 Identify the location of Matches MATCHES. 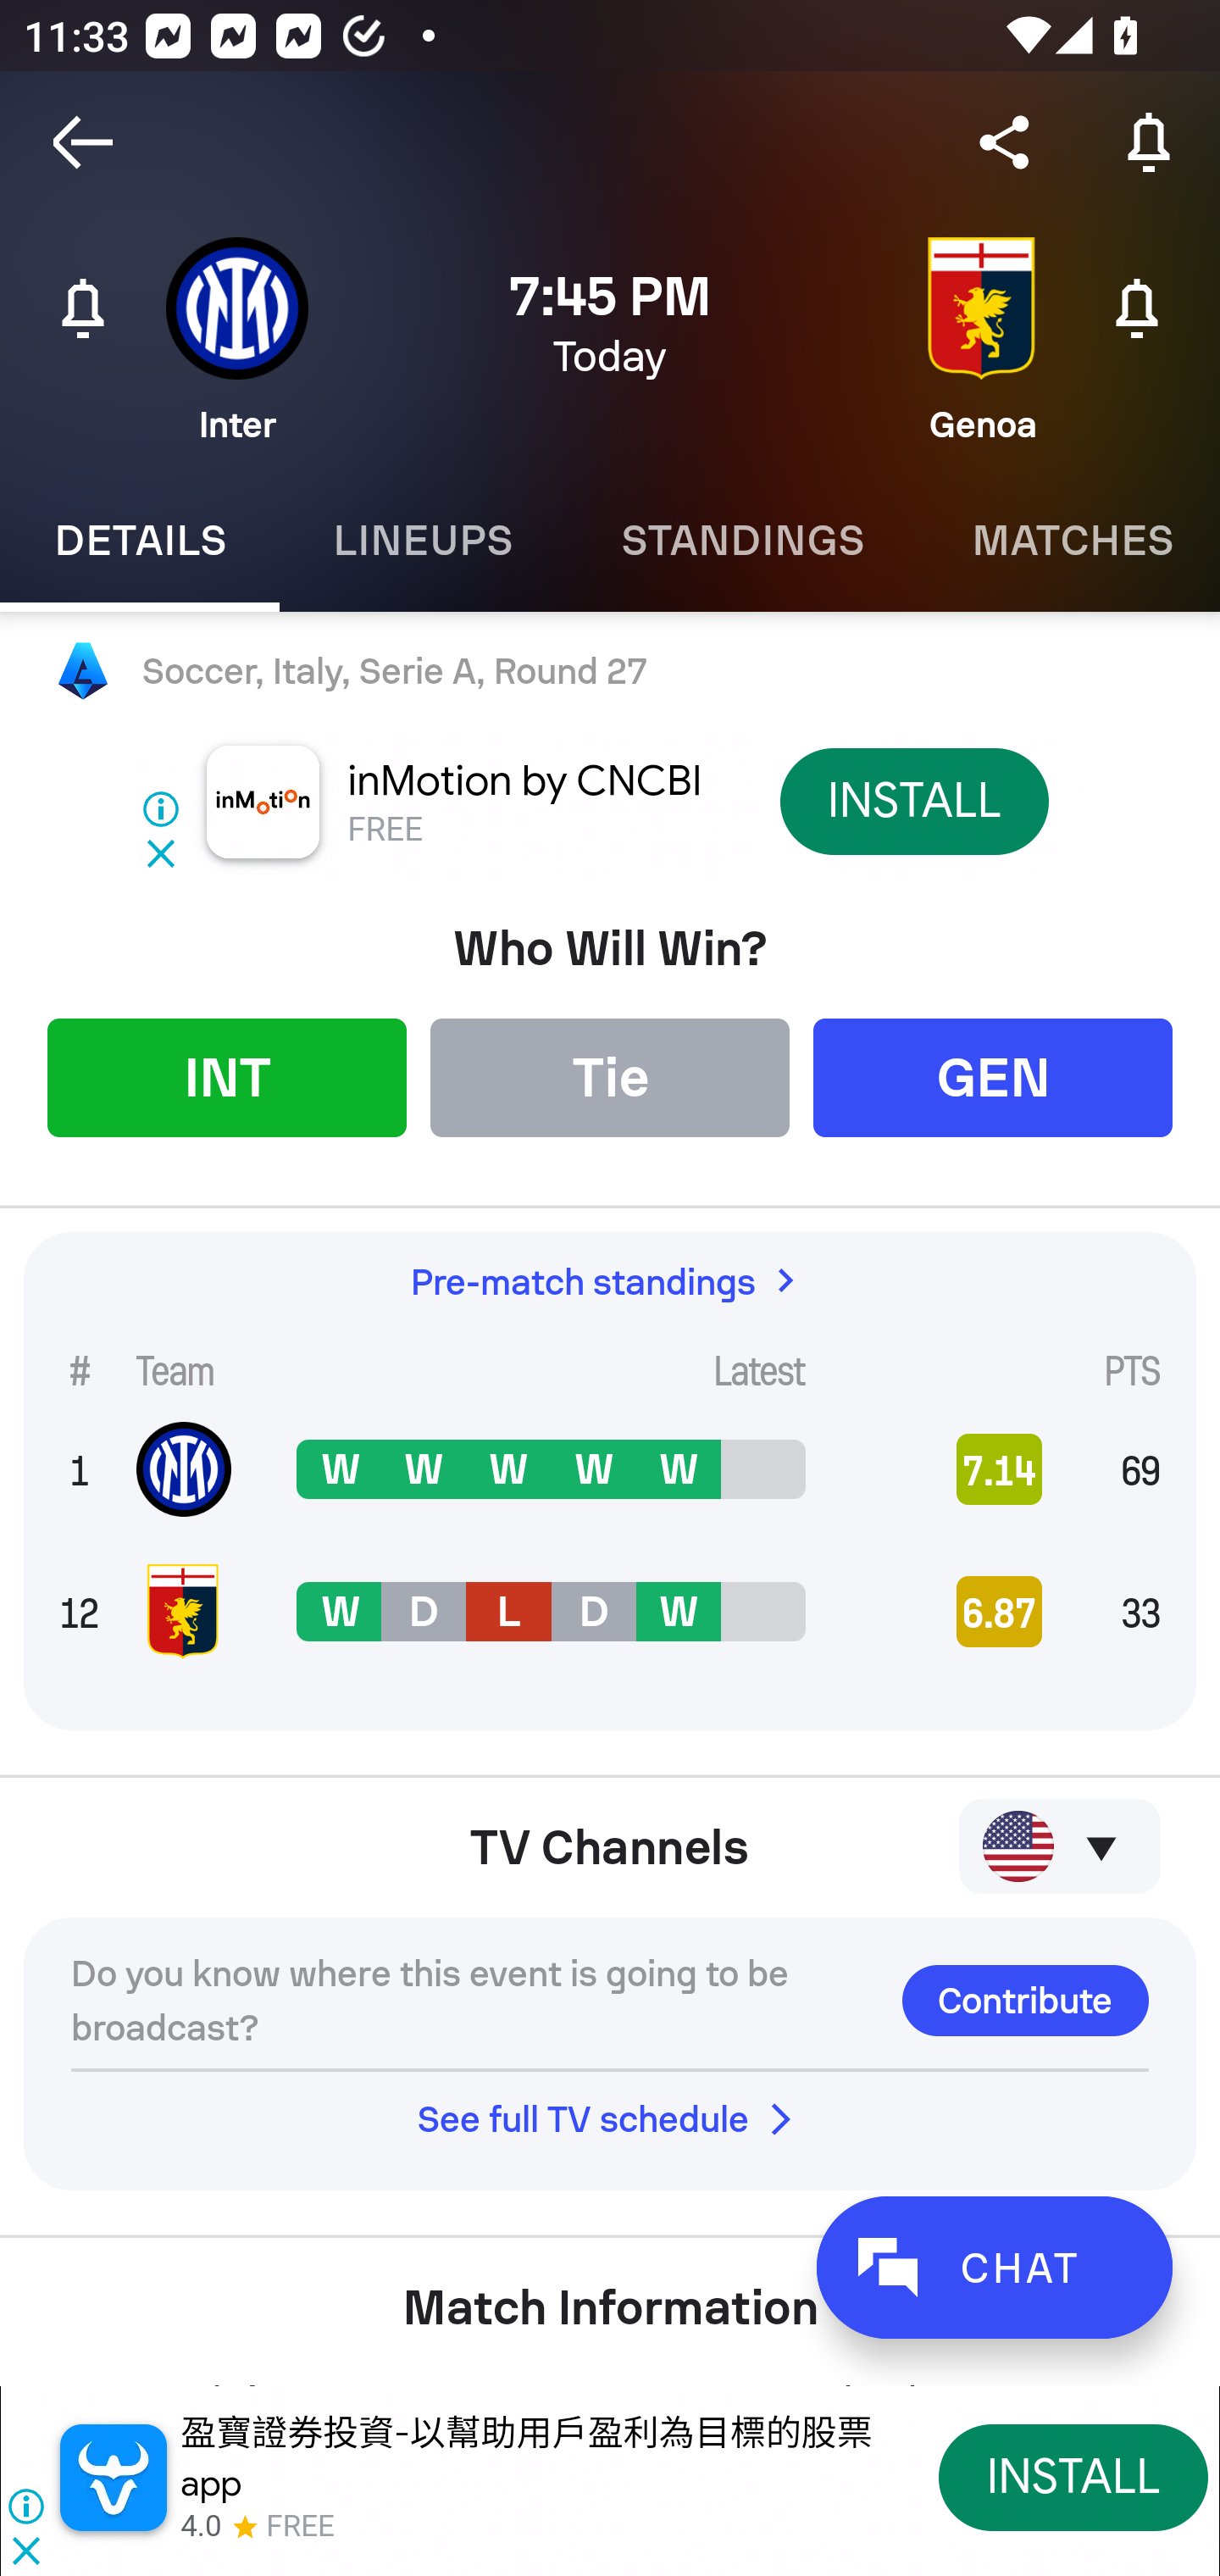
(1068, 541).